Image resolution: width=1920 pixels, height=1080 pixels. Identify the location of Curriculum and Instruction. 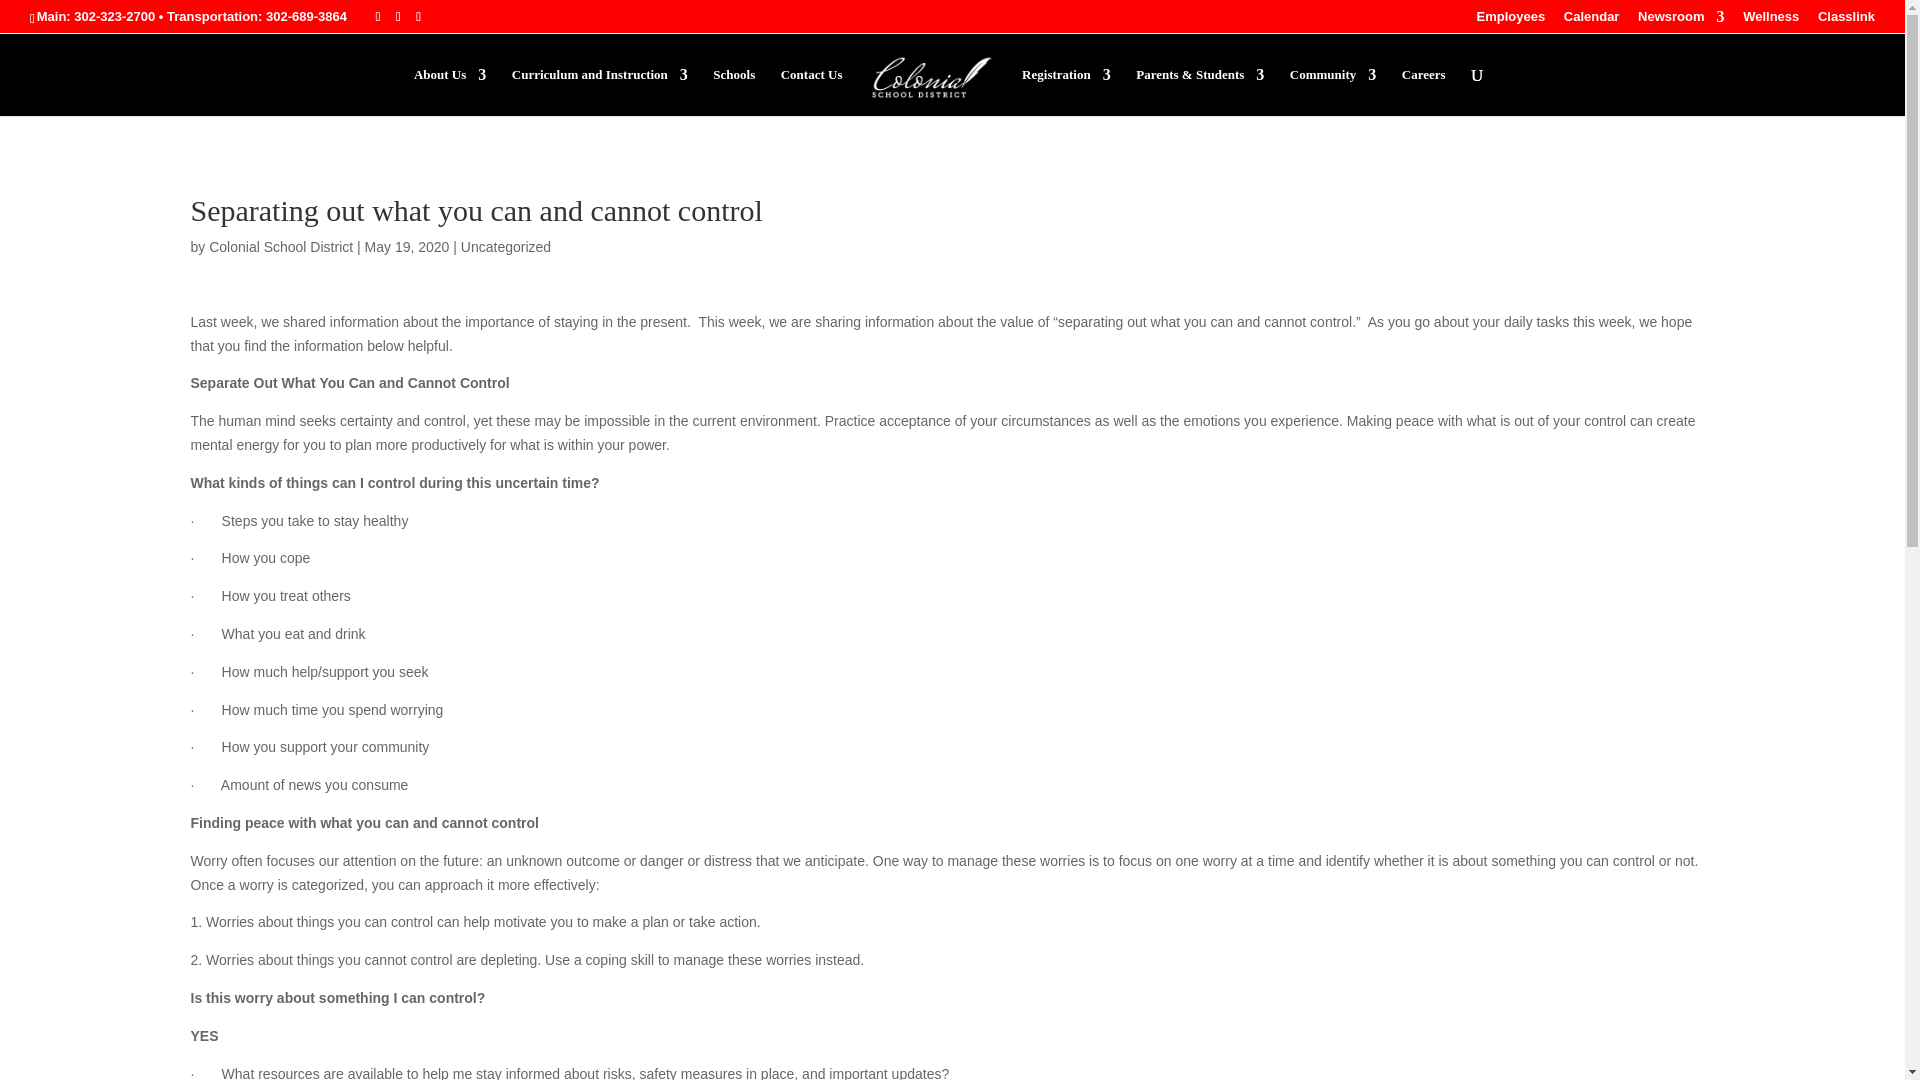
(600, 92).